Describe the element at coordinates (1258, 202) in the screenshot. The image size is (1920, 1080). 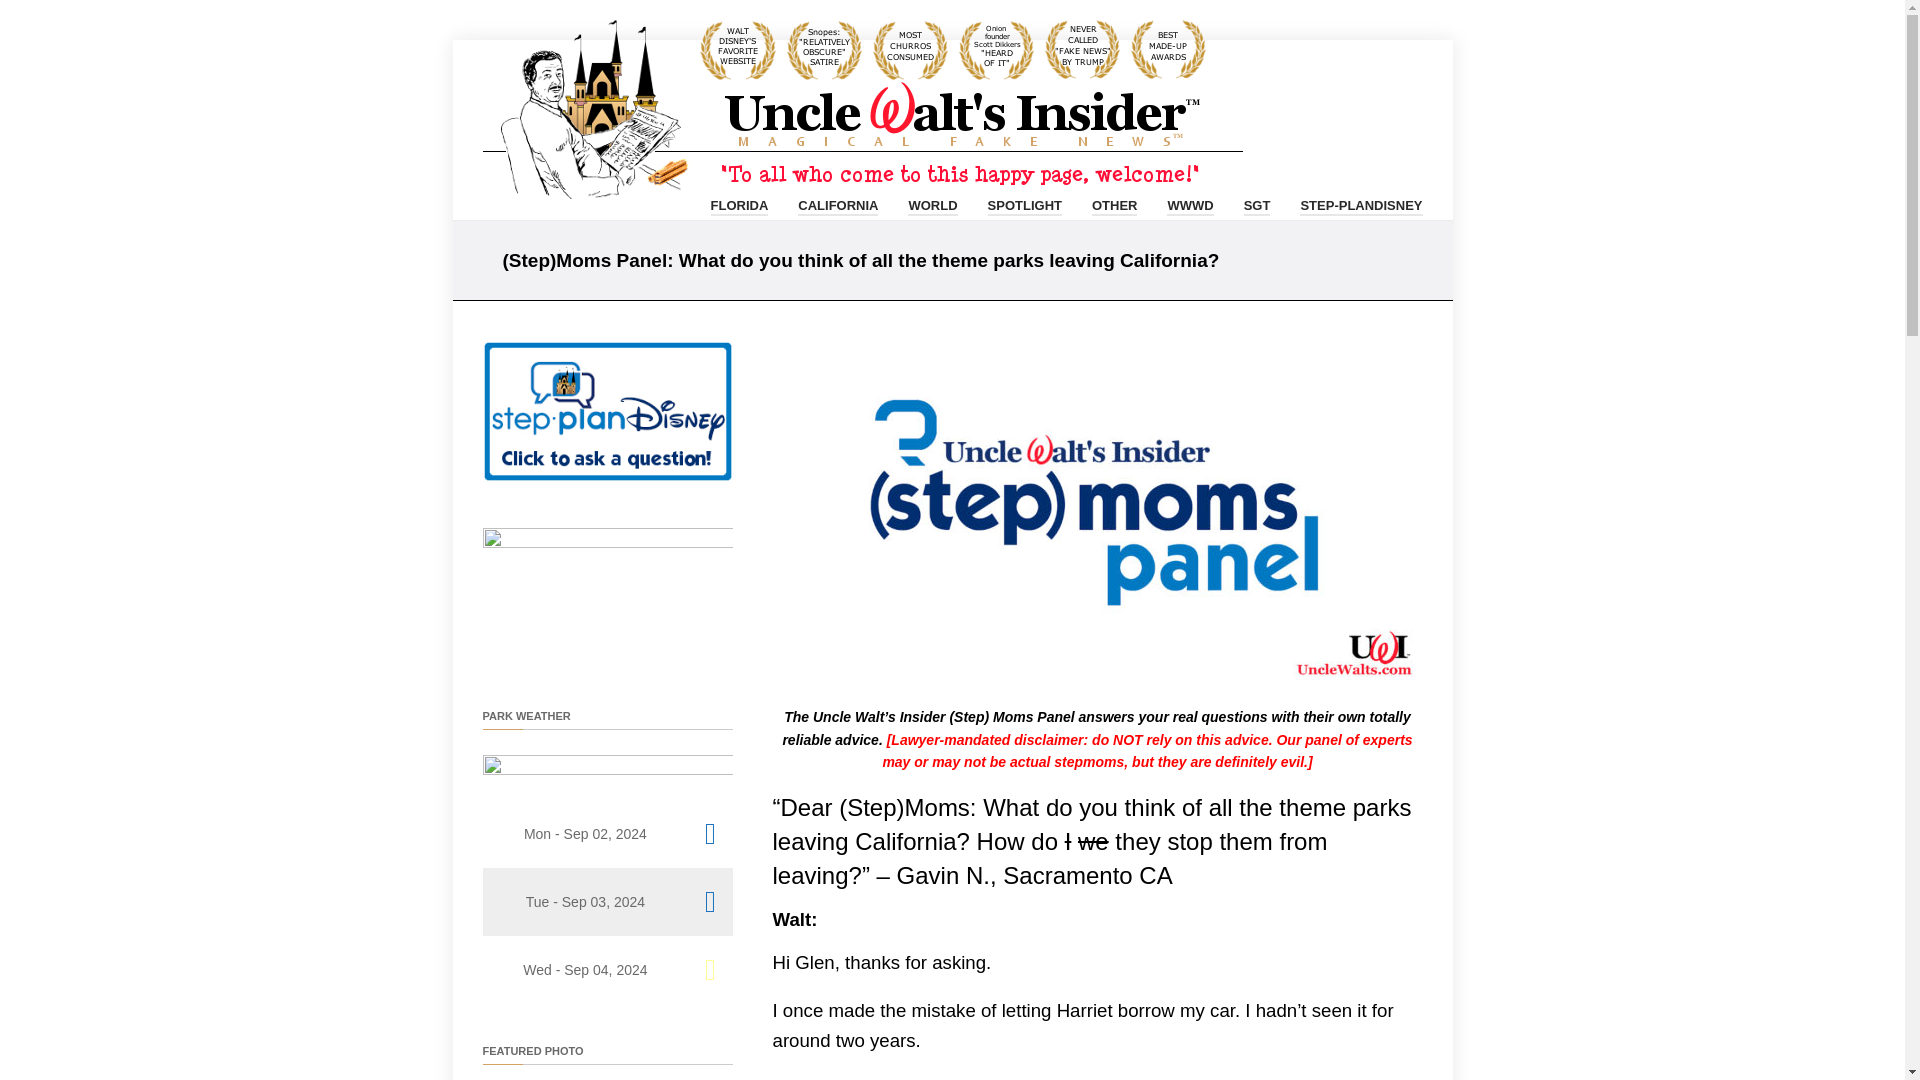
I see `SGT` at that location.